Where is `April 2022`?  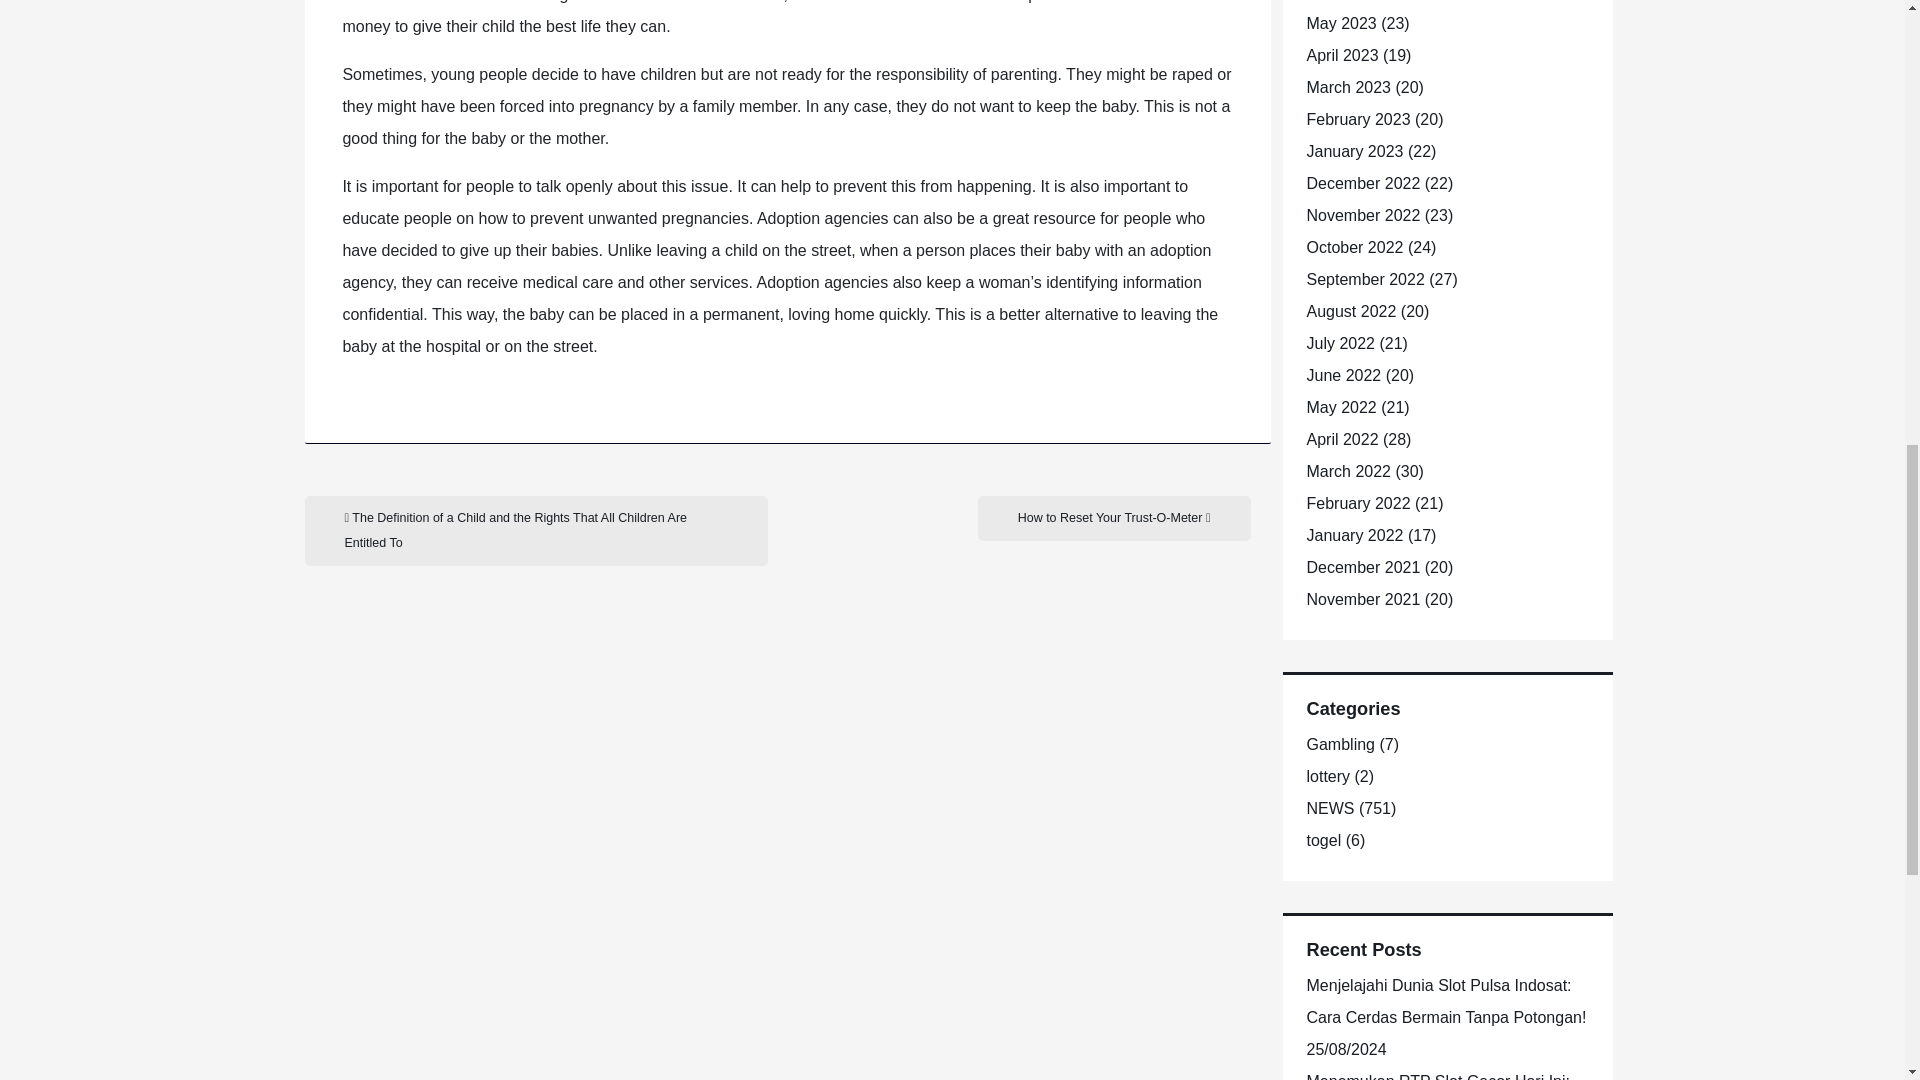 April 2022 is located at coordinates (1342, 439).